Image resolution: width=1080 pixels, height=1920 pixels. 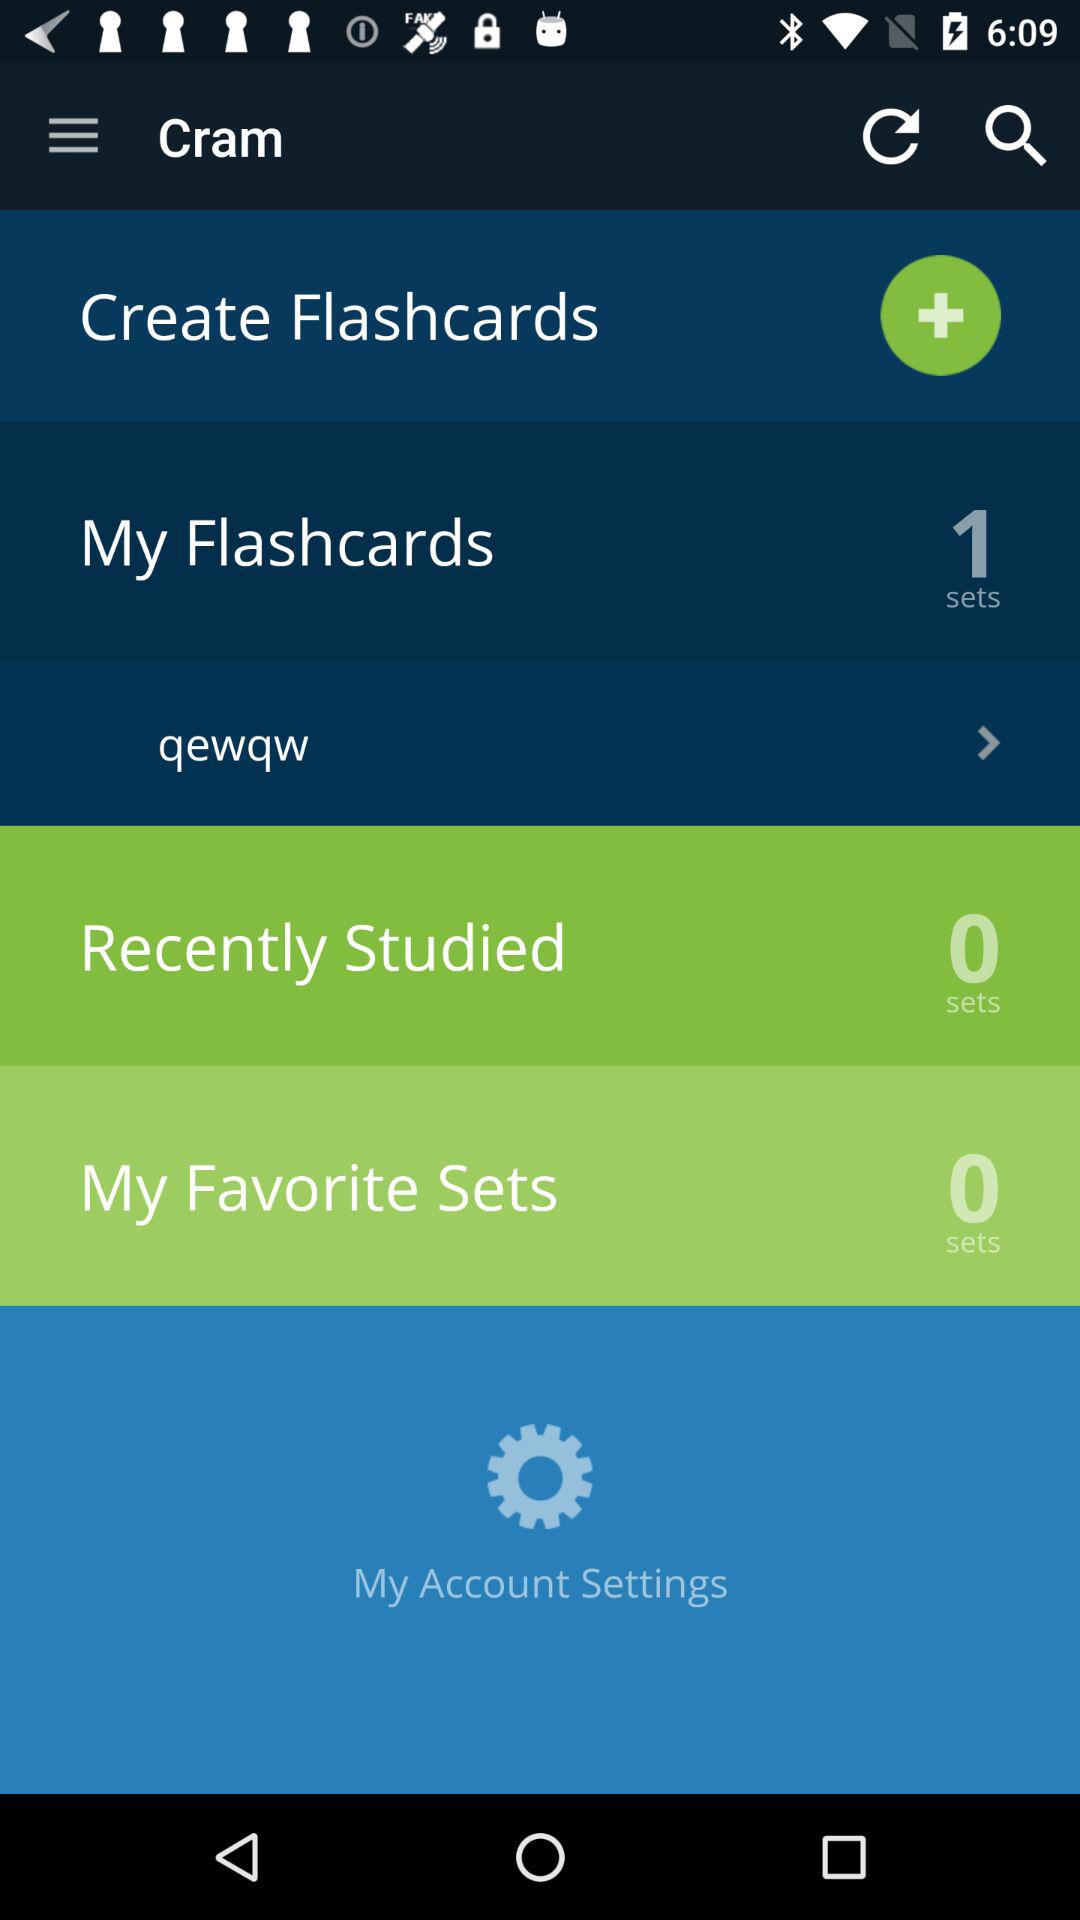 I want to click on select icon to the left of the cram icon, so click(x=73, y=136).